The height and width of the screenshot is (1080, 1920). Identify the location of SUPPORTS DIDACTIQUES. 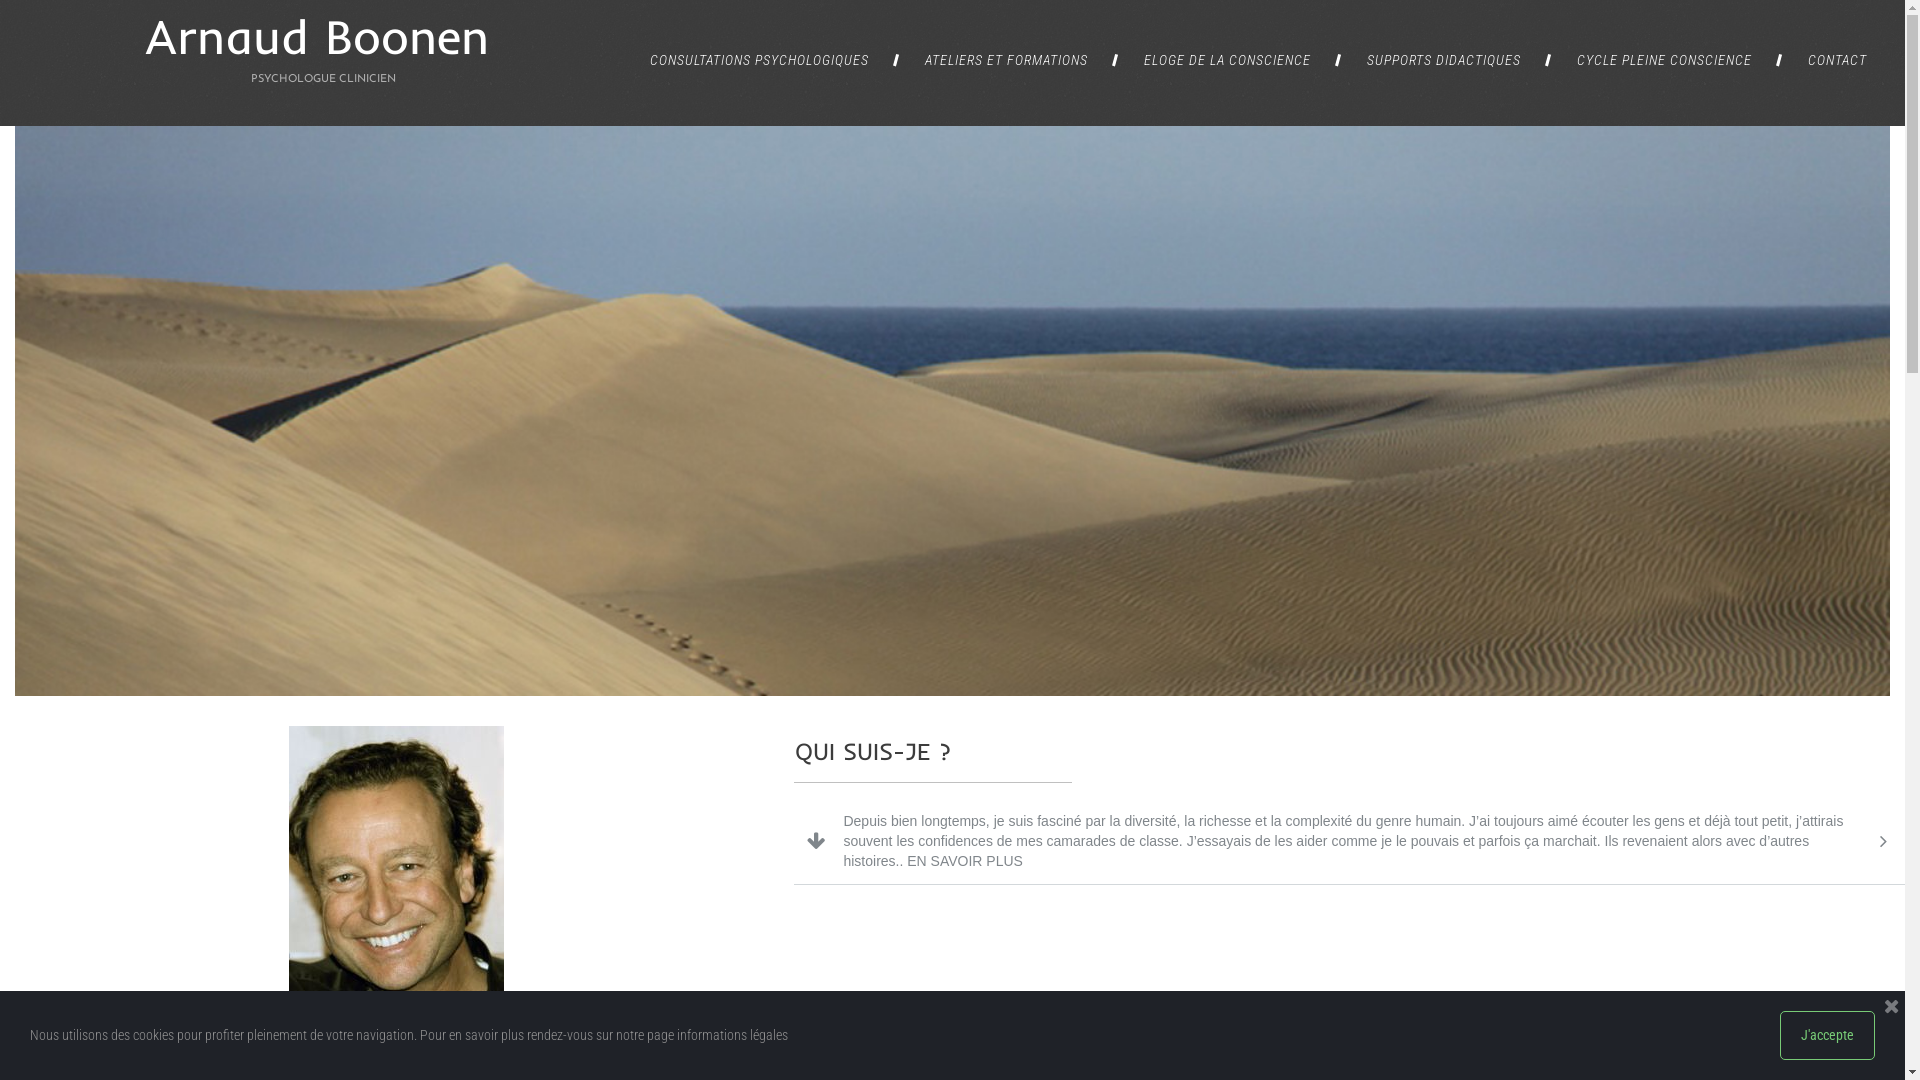
(1444, 60).